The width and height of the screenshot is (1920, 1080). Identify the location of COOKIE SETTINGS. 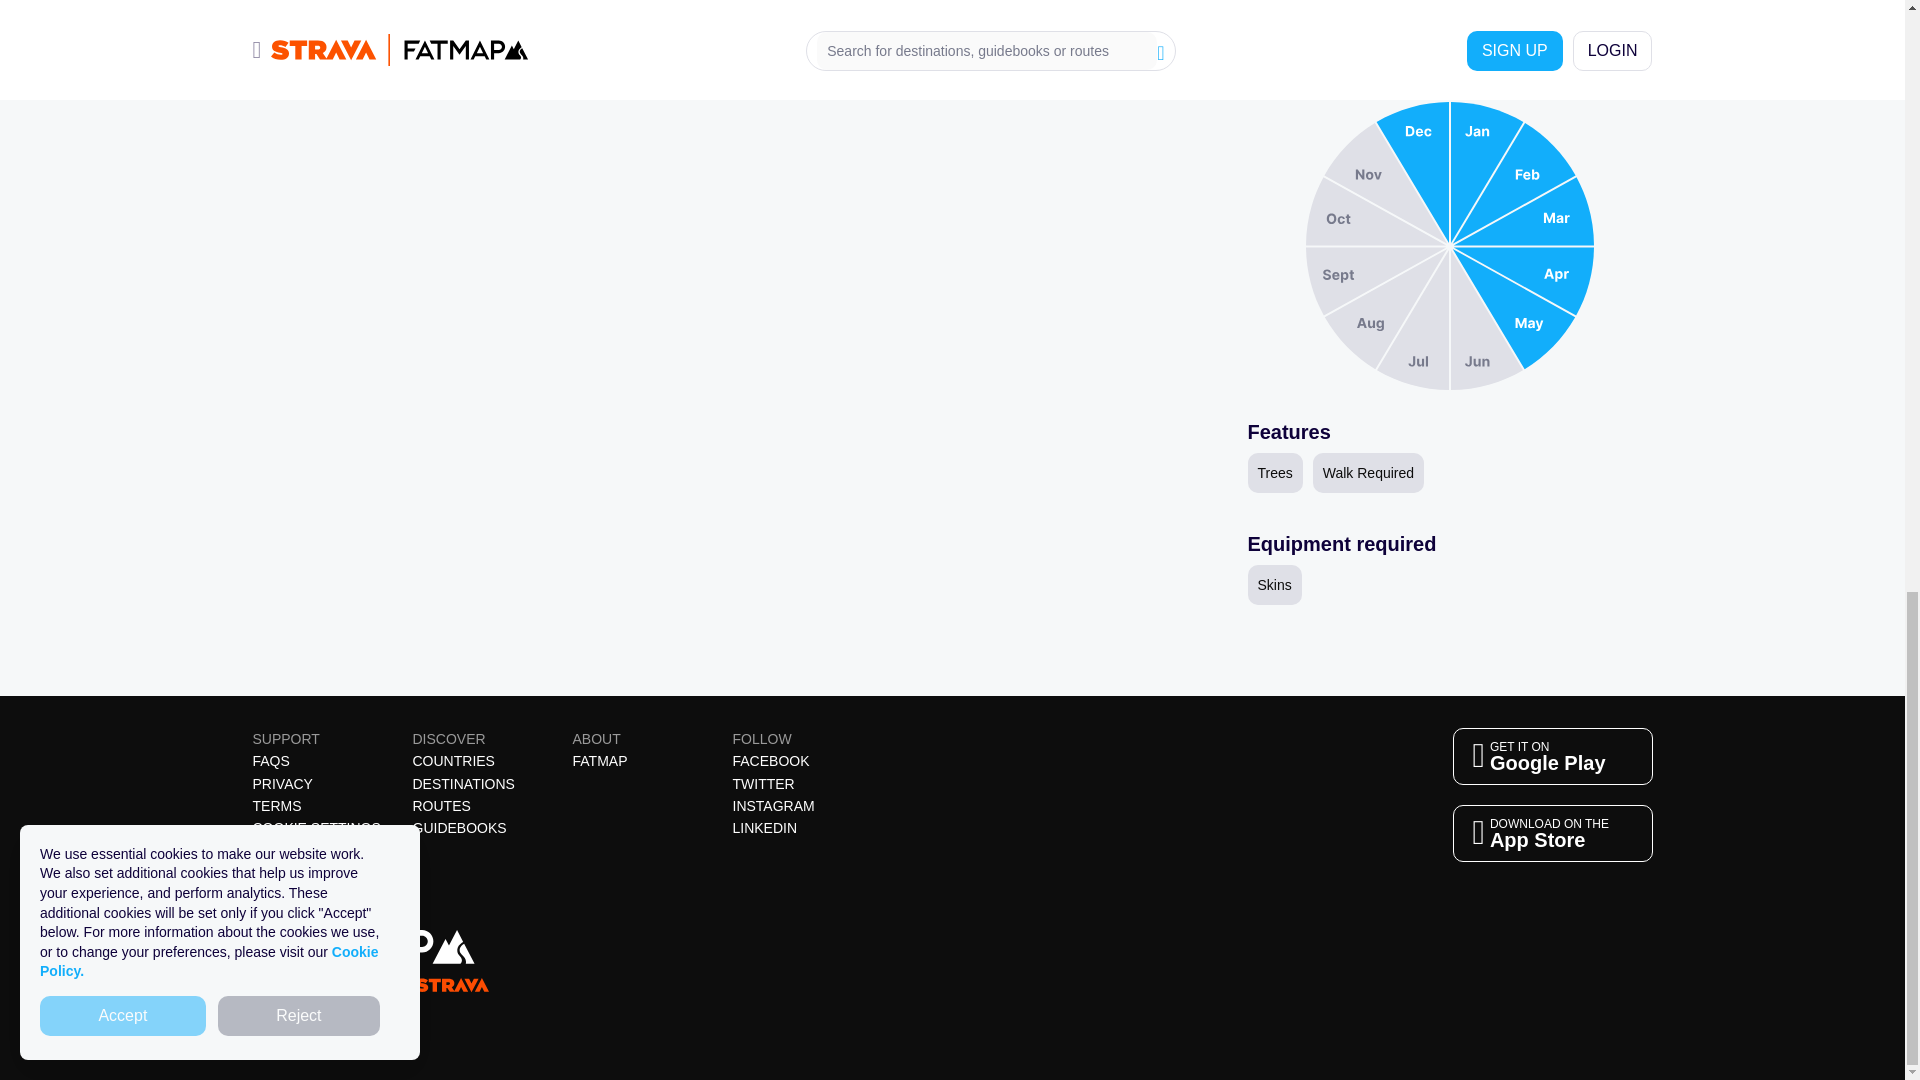
(764, 827).